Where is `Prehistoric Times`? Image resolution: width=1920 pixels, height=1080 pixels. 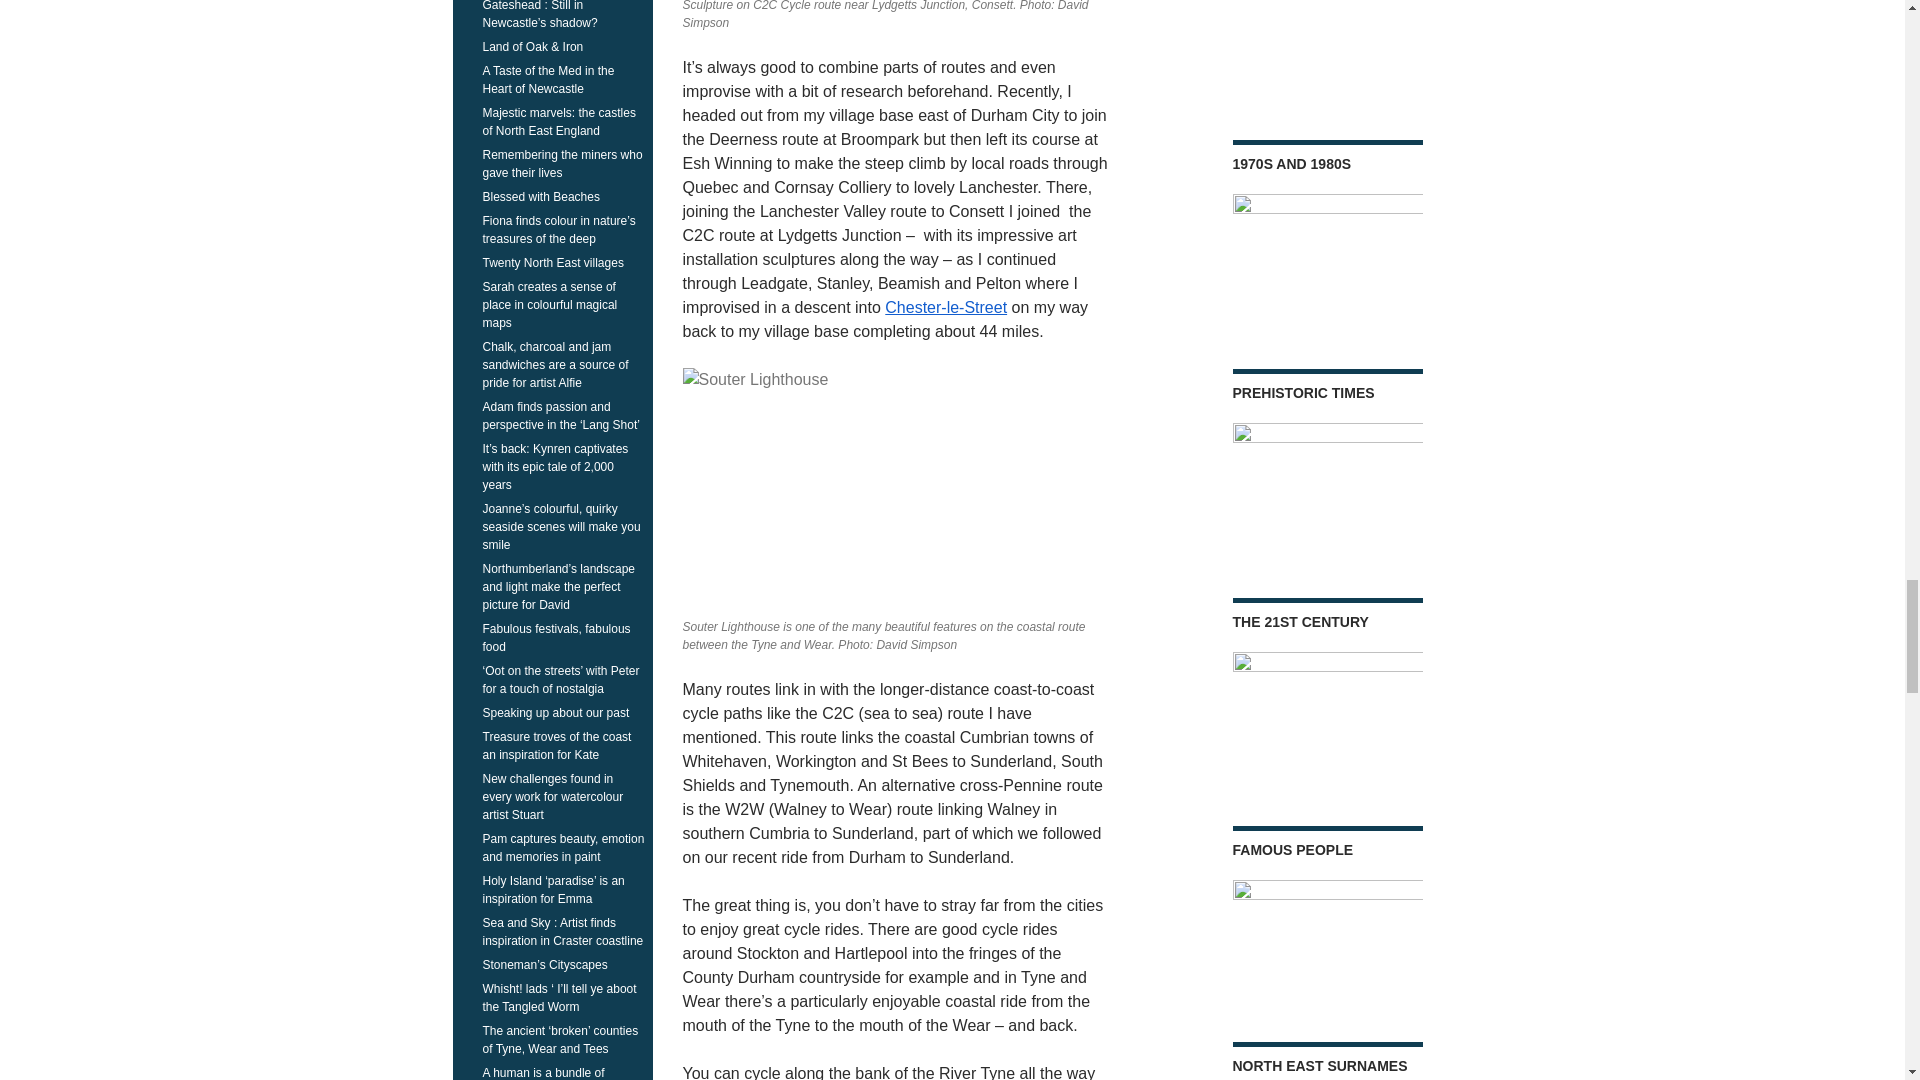
Prehistoric Times is located at coordinates (1327, 486).